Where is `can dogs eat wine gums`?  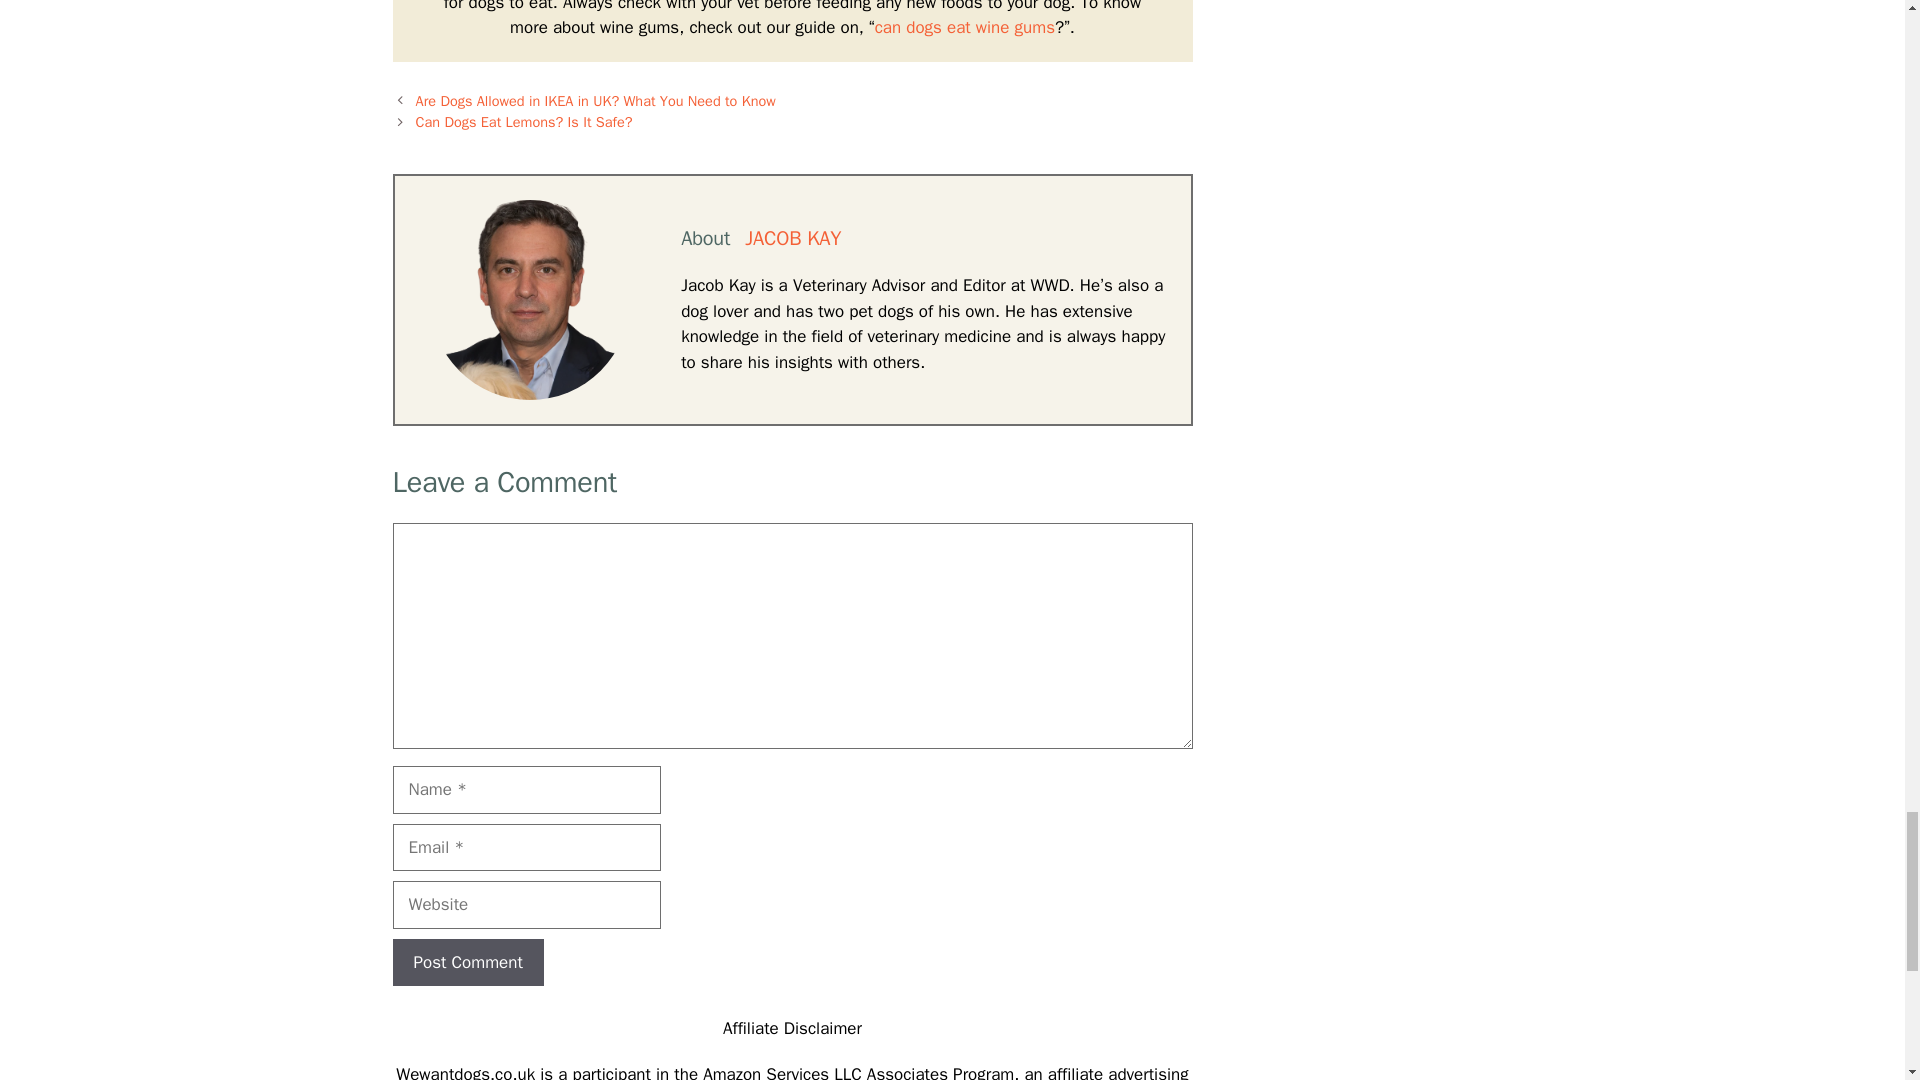
can dogs eat wine gums is located at coordinates (964, 27).